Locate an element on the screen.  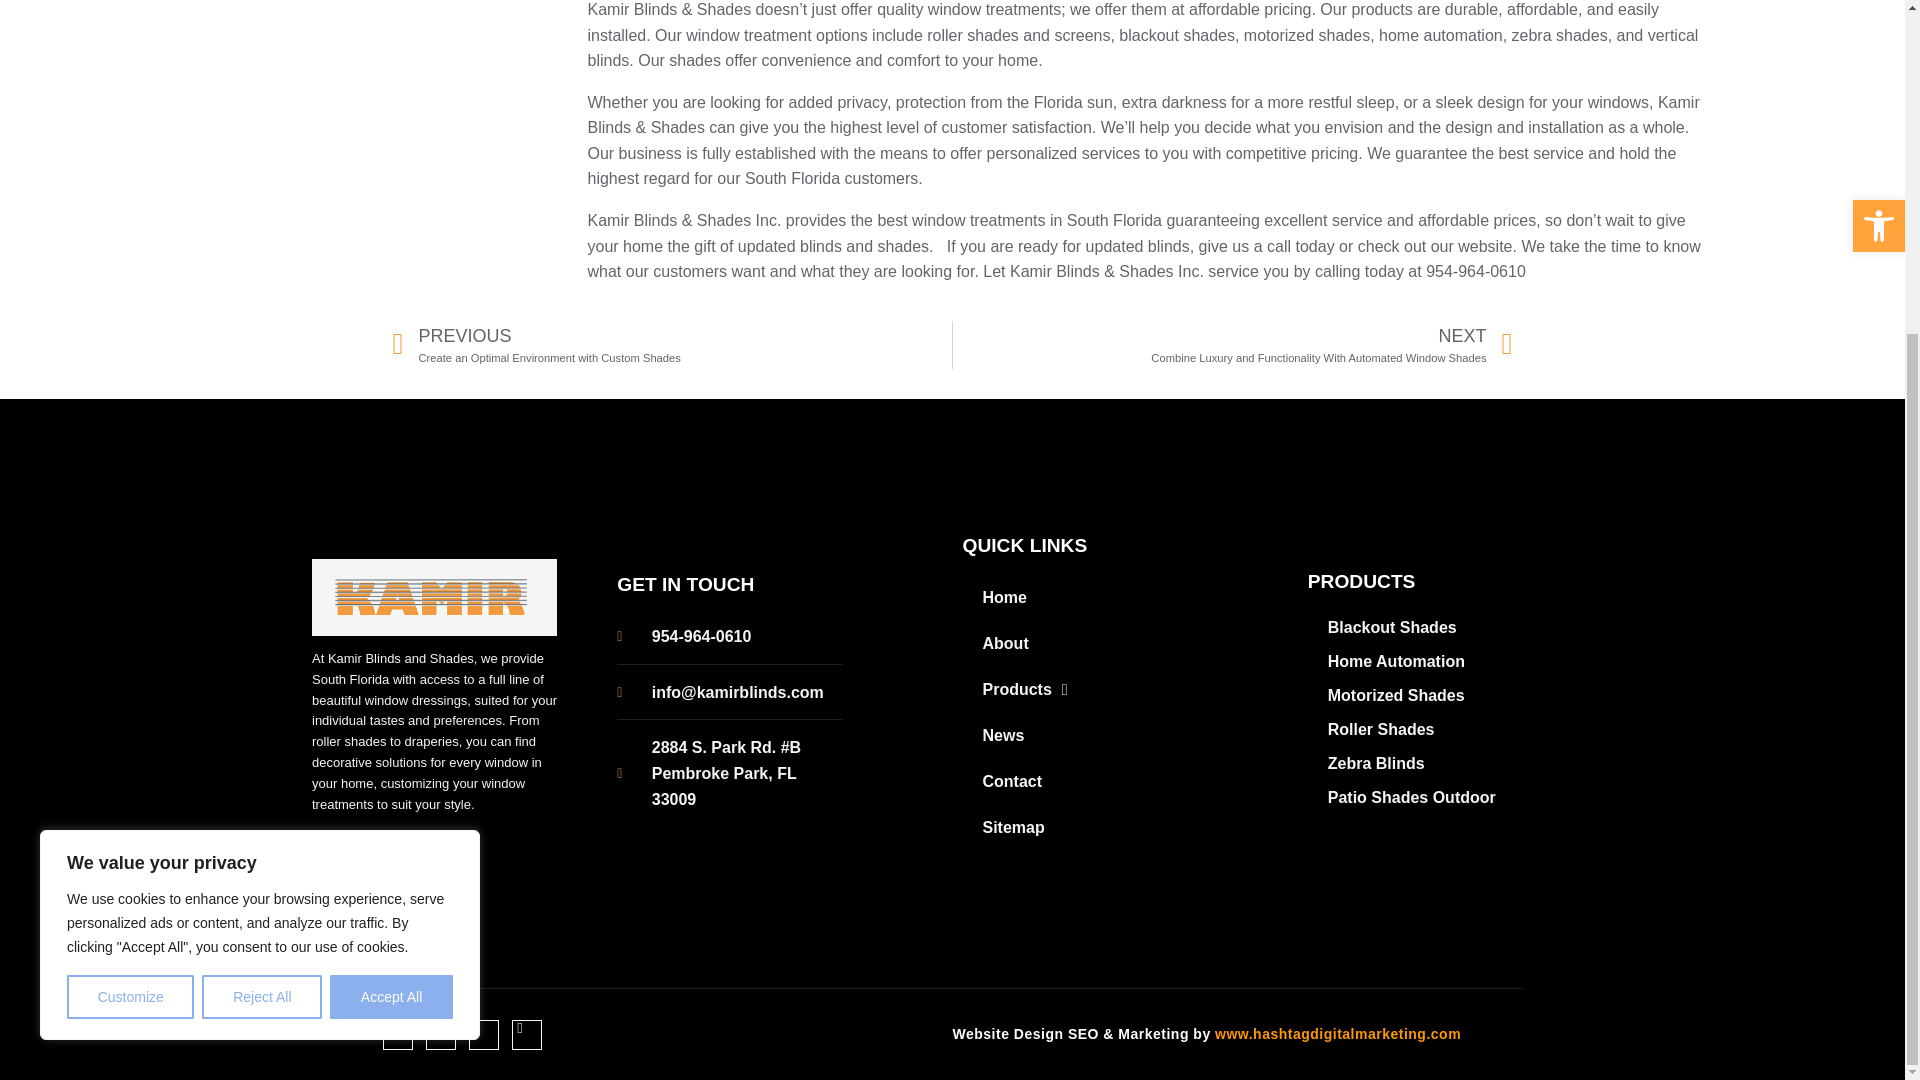
Accept All is located at coordinates (392, 526).